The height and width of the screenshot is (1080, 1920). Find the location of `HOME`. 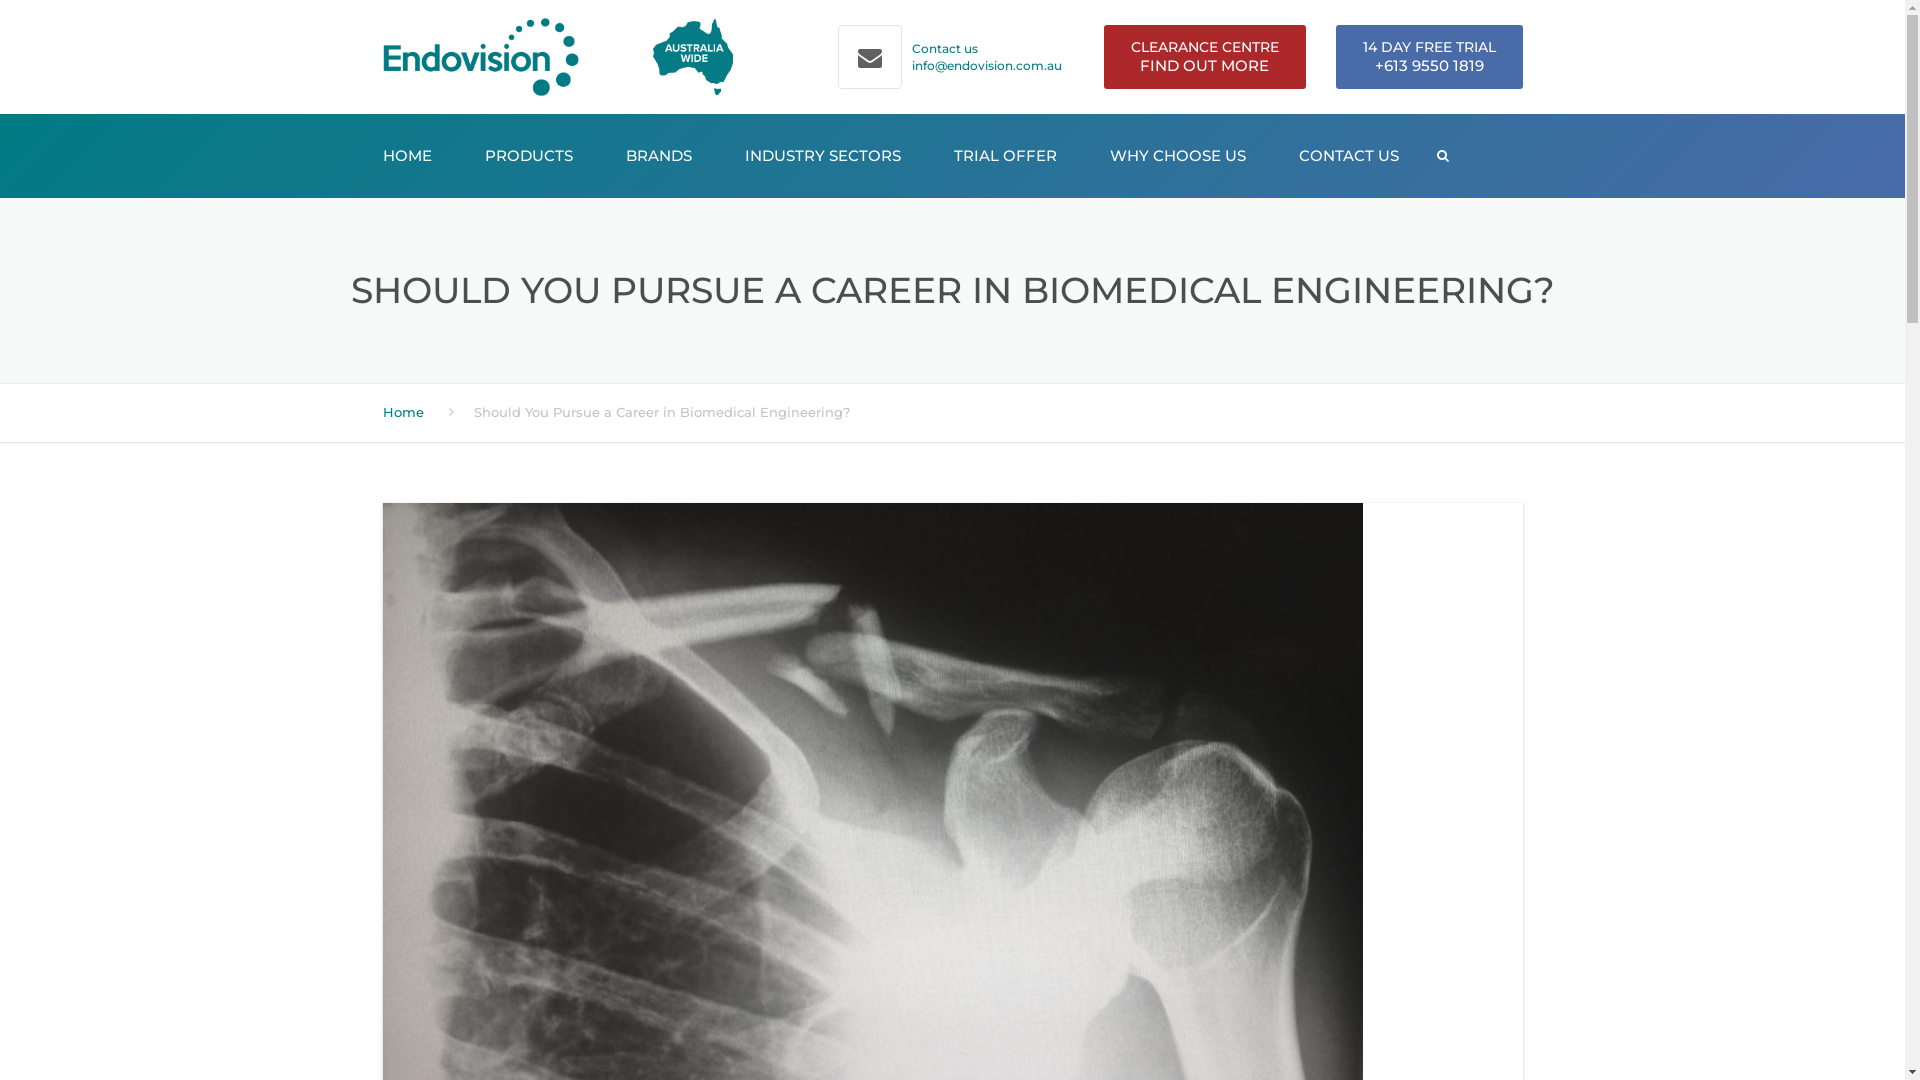

HOME is located at coordinates (408, 156).